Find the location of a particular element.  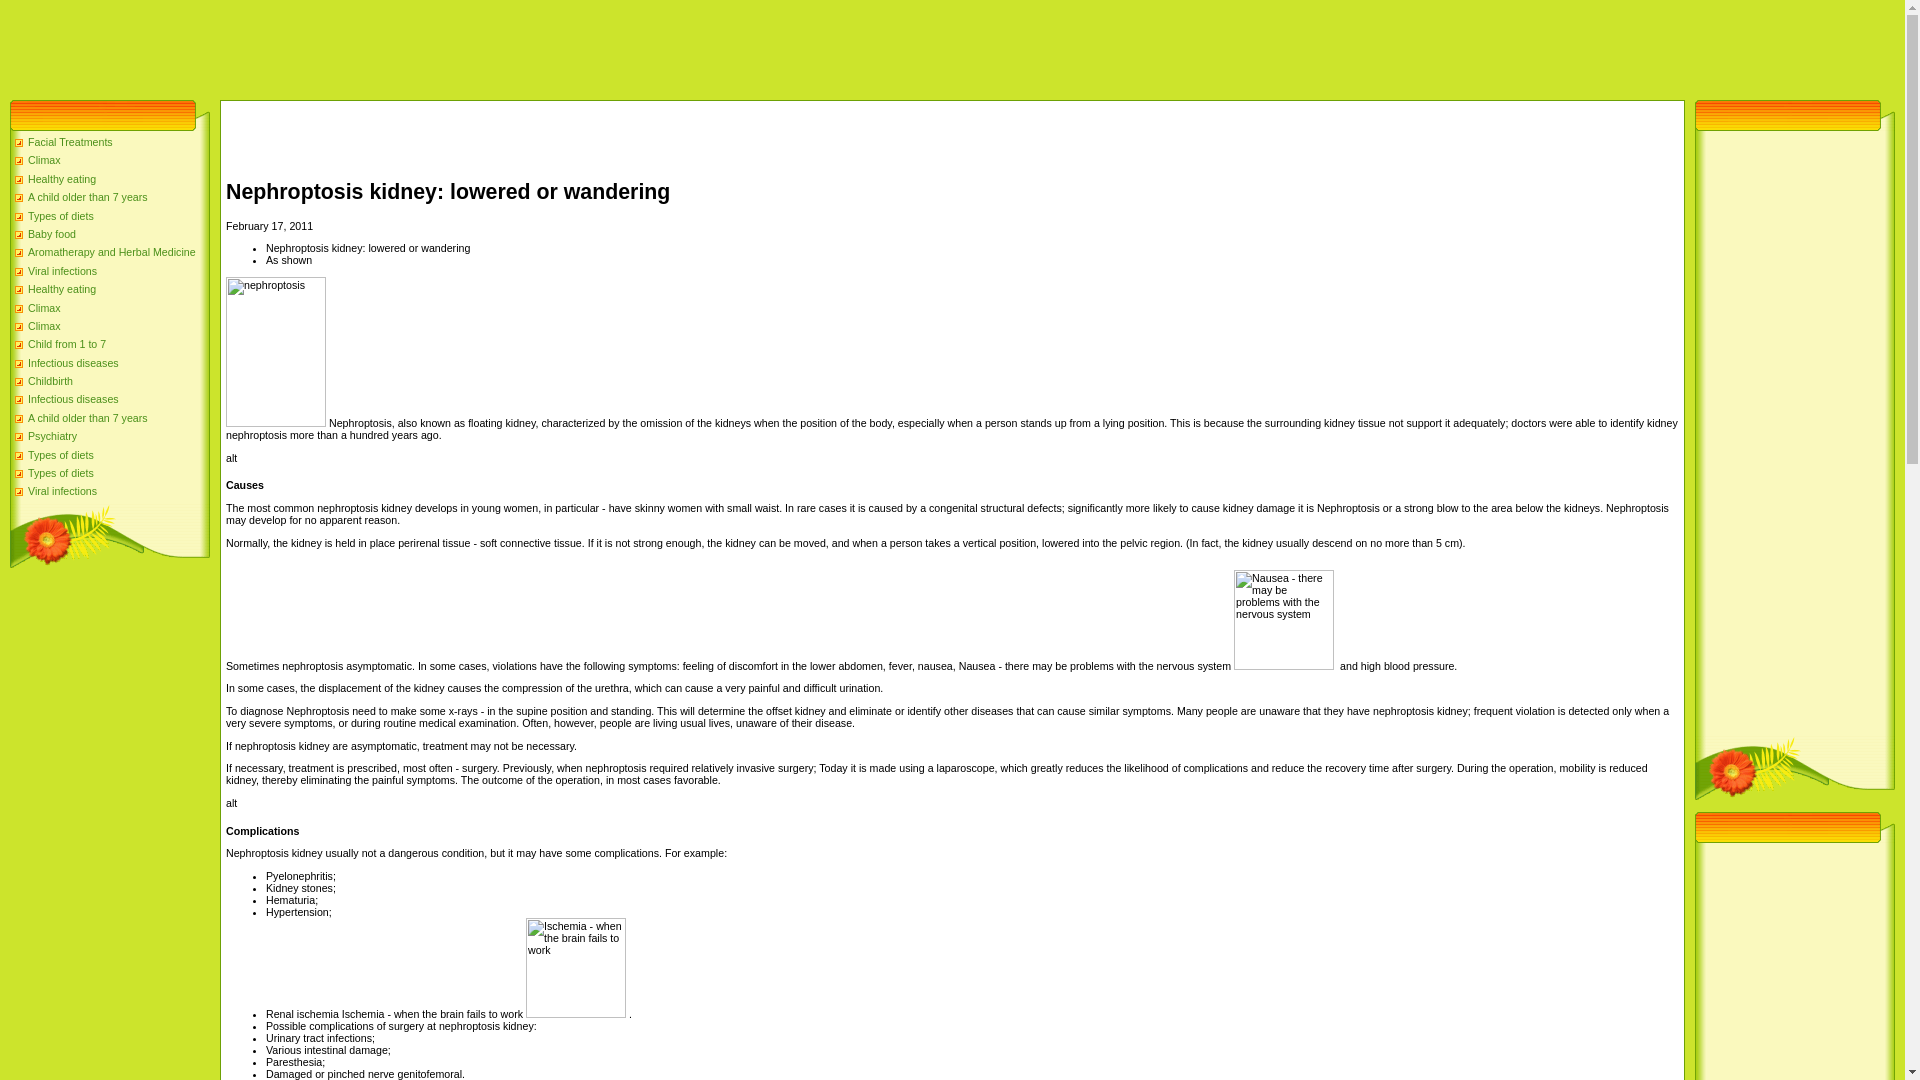

Types of diets is located at coordinates (61, 455).